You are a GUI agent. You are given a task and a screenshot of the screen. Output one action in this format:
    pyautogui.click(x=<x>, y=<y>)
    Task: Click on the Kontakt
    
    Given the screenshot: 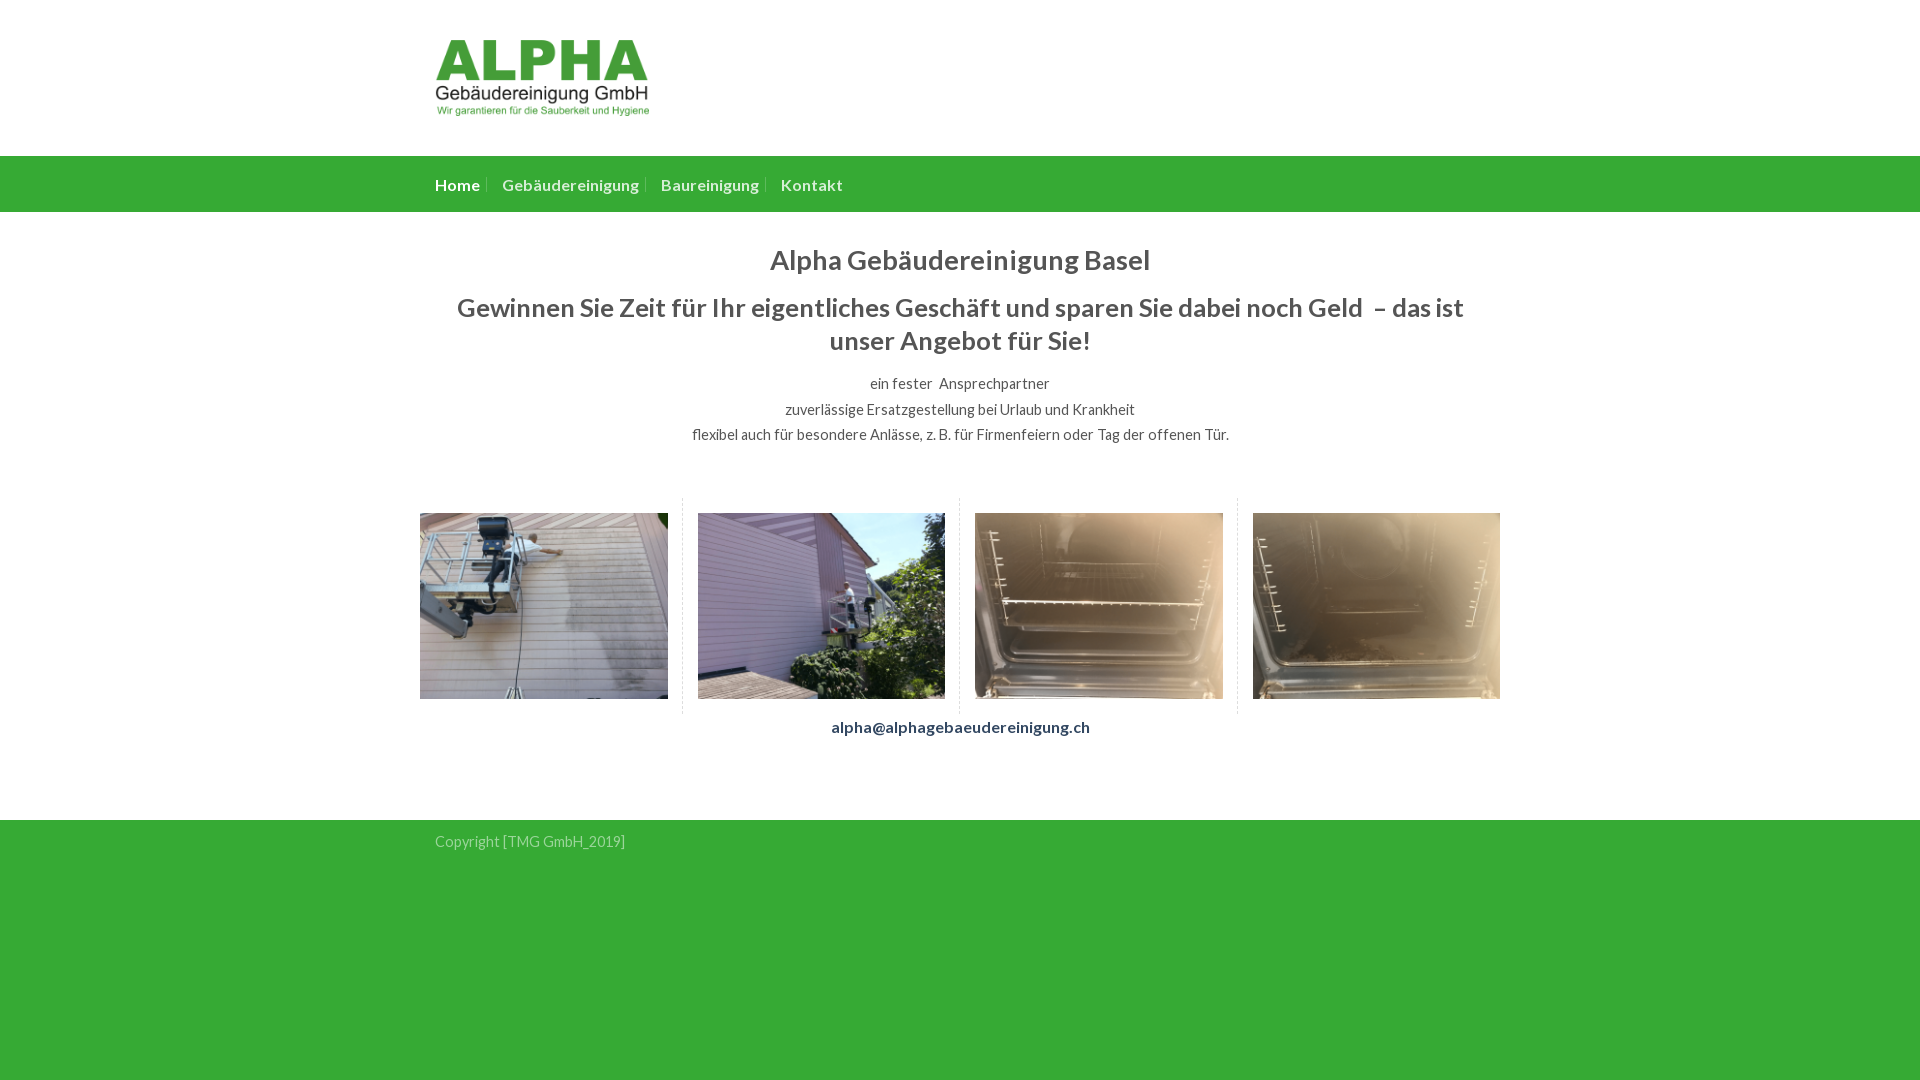 What is the action you would take?
    pyautogui.click(x=812, y=183)
    